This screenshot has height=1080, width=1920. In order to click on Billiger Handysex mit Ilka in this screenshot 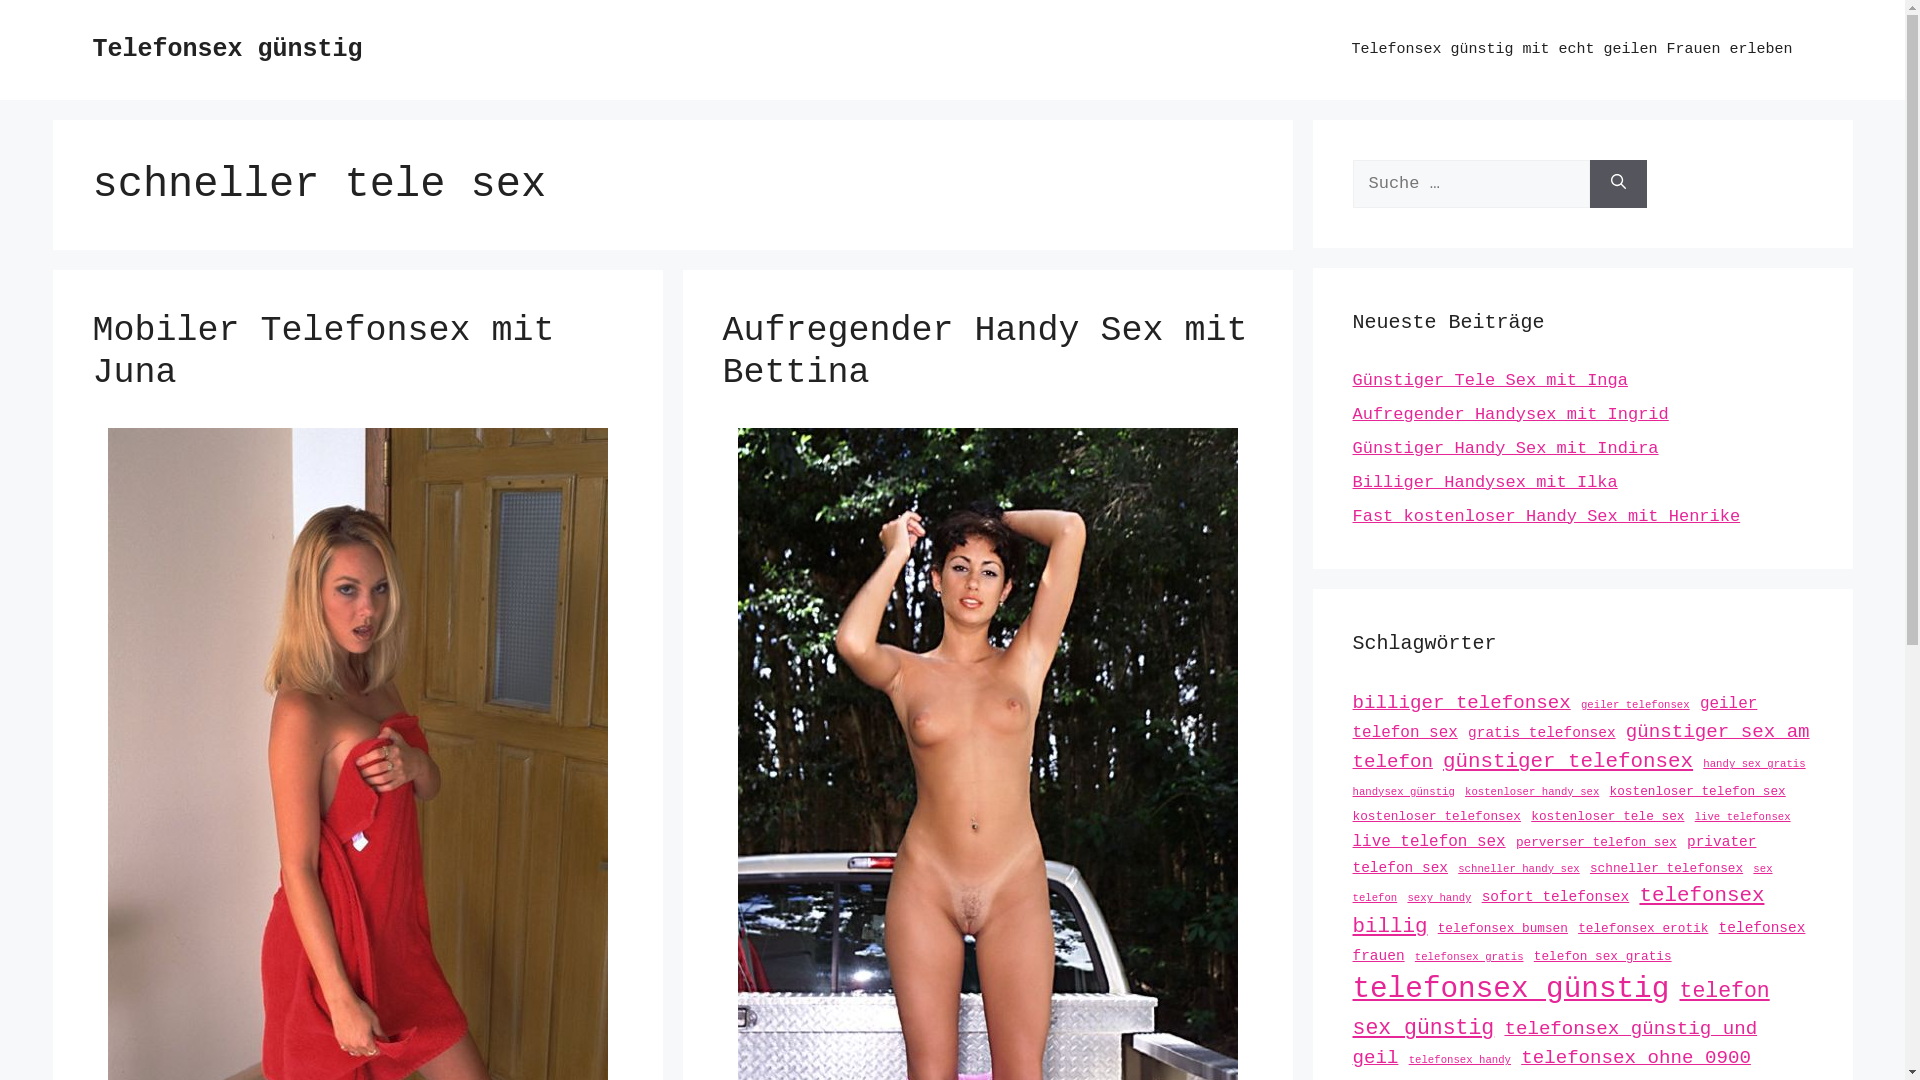, I will do `click(1484, 482)`.